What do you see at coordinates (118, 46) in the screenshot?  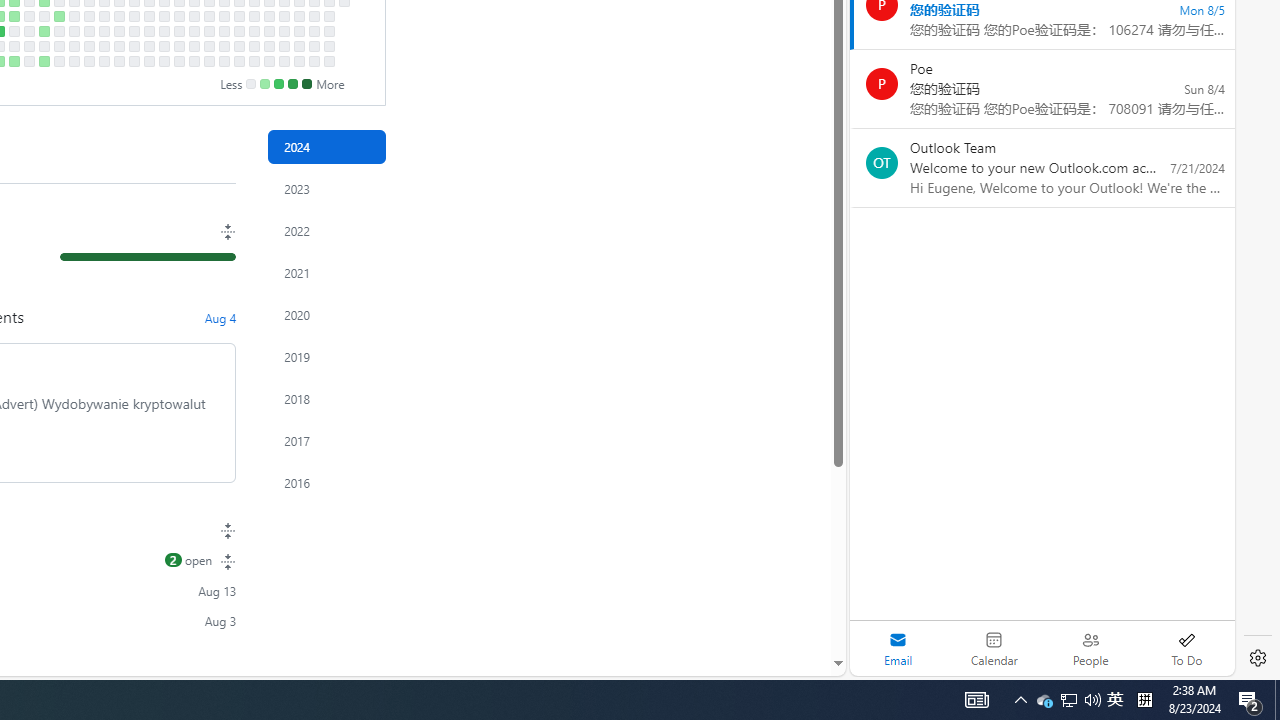 I see `No contributions on September 20th.` at bounding box center [118, 46].